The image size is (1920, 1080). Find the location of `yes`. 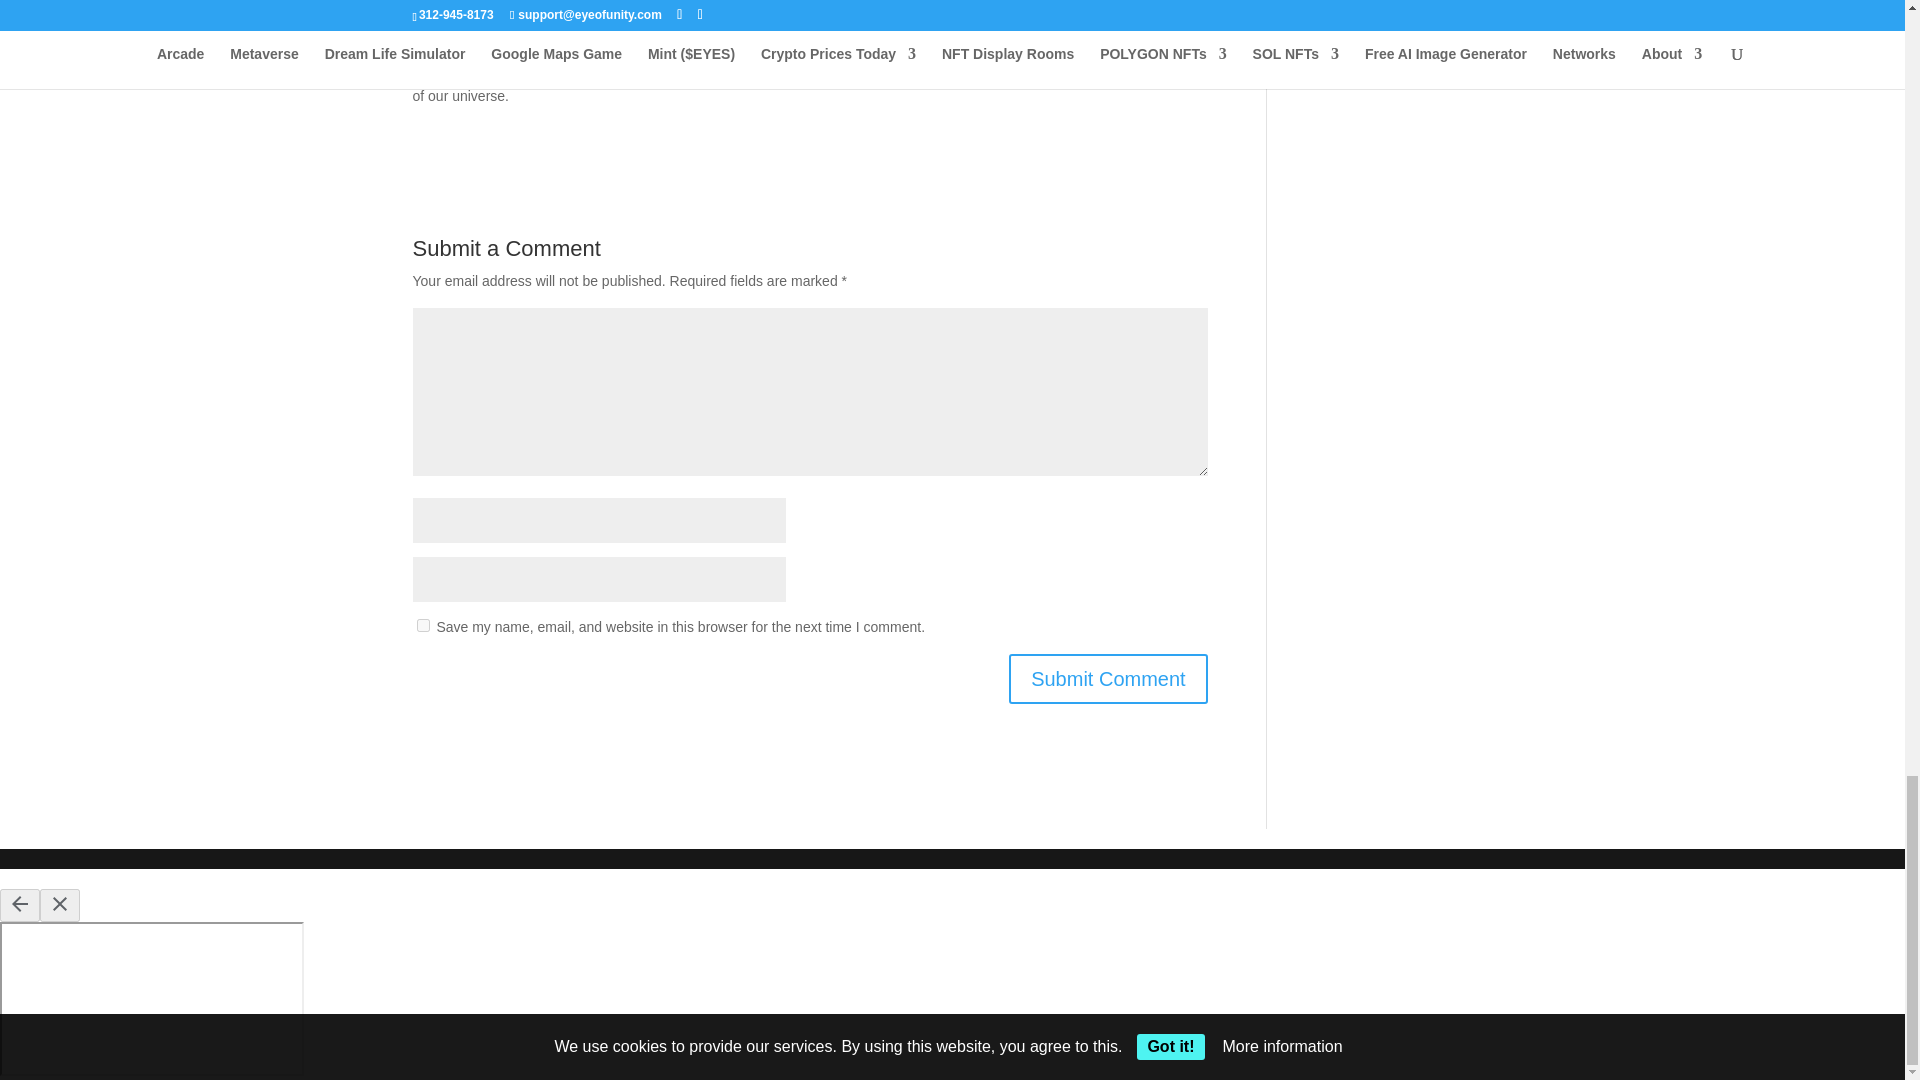

yes is located at coordinates (422, 624).